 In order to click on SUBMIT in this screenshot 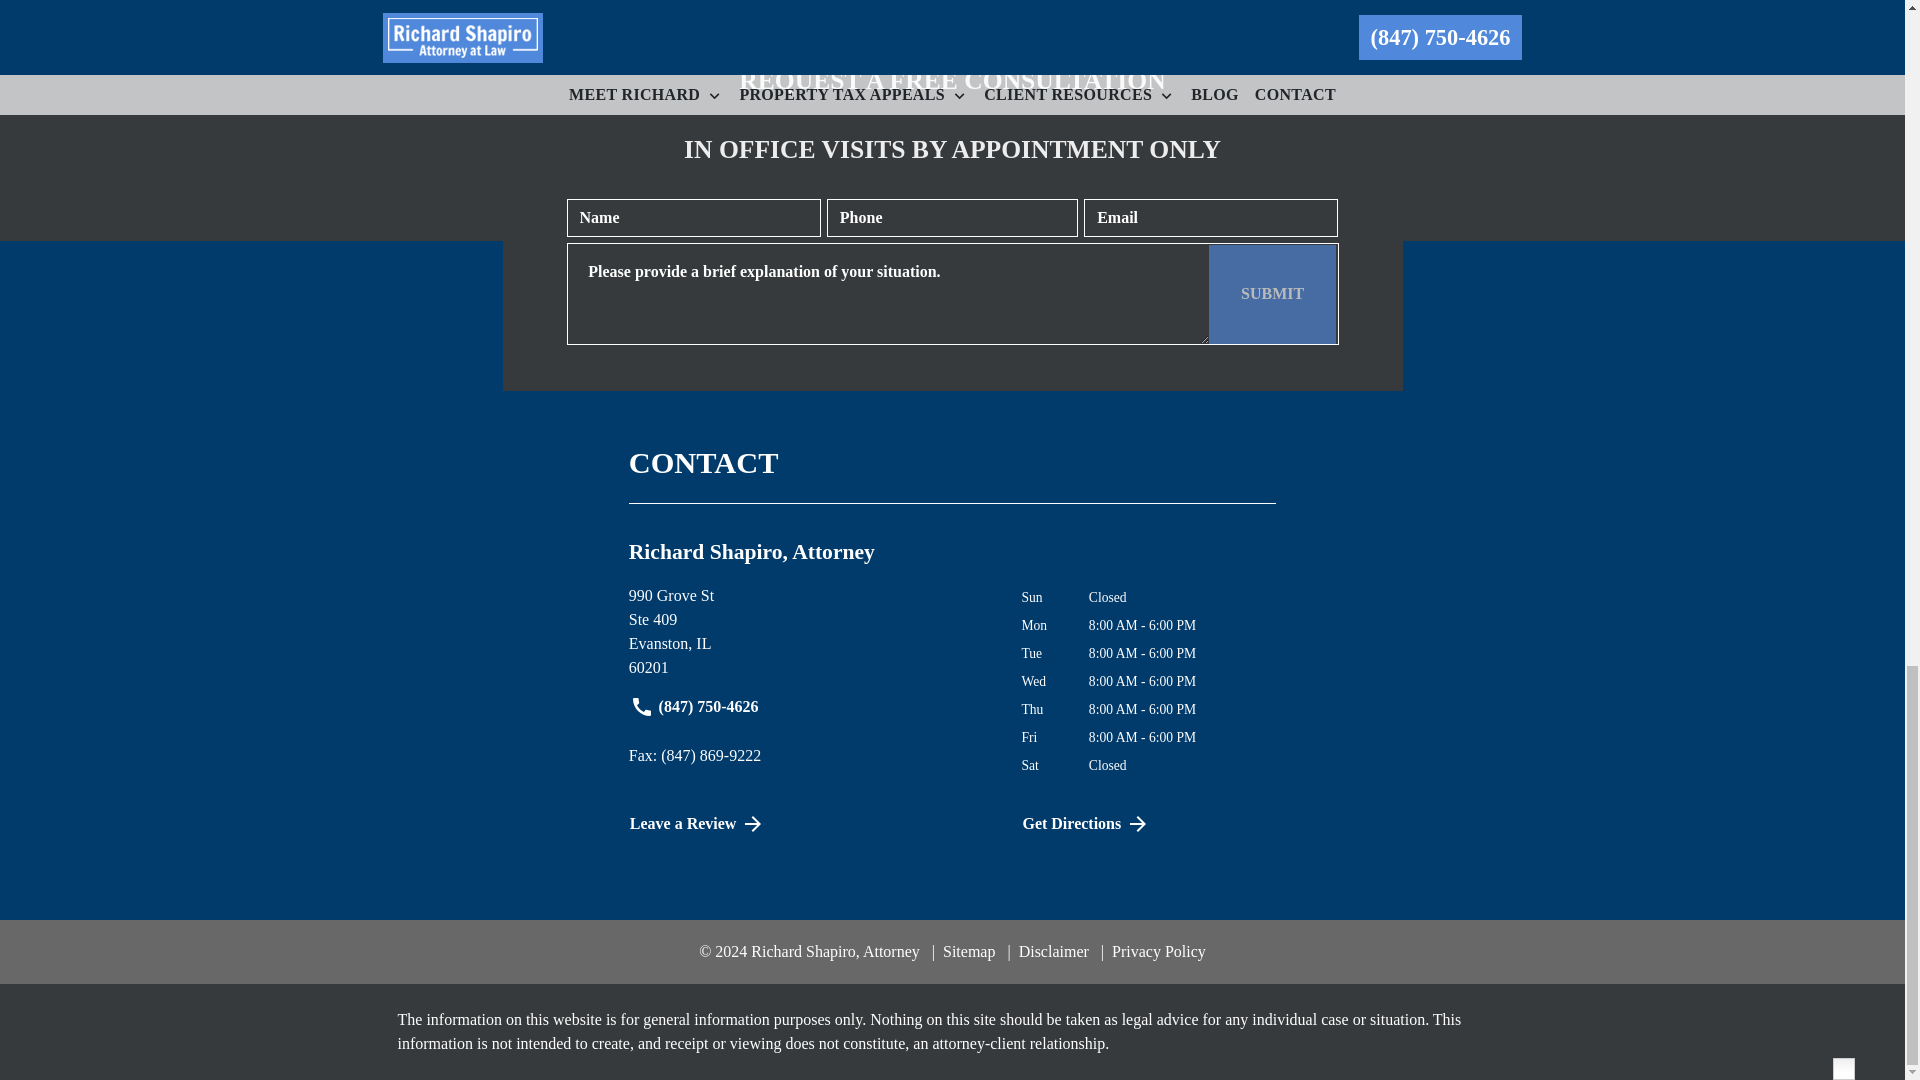, I will do `click(1141, 824)`.